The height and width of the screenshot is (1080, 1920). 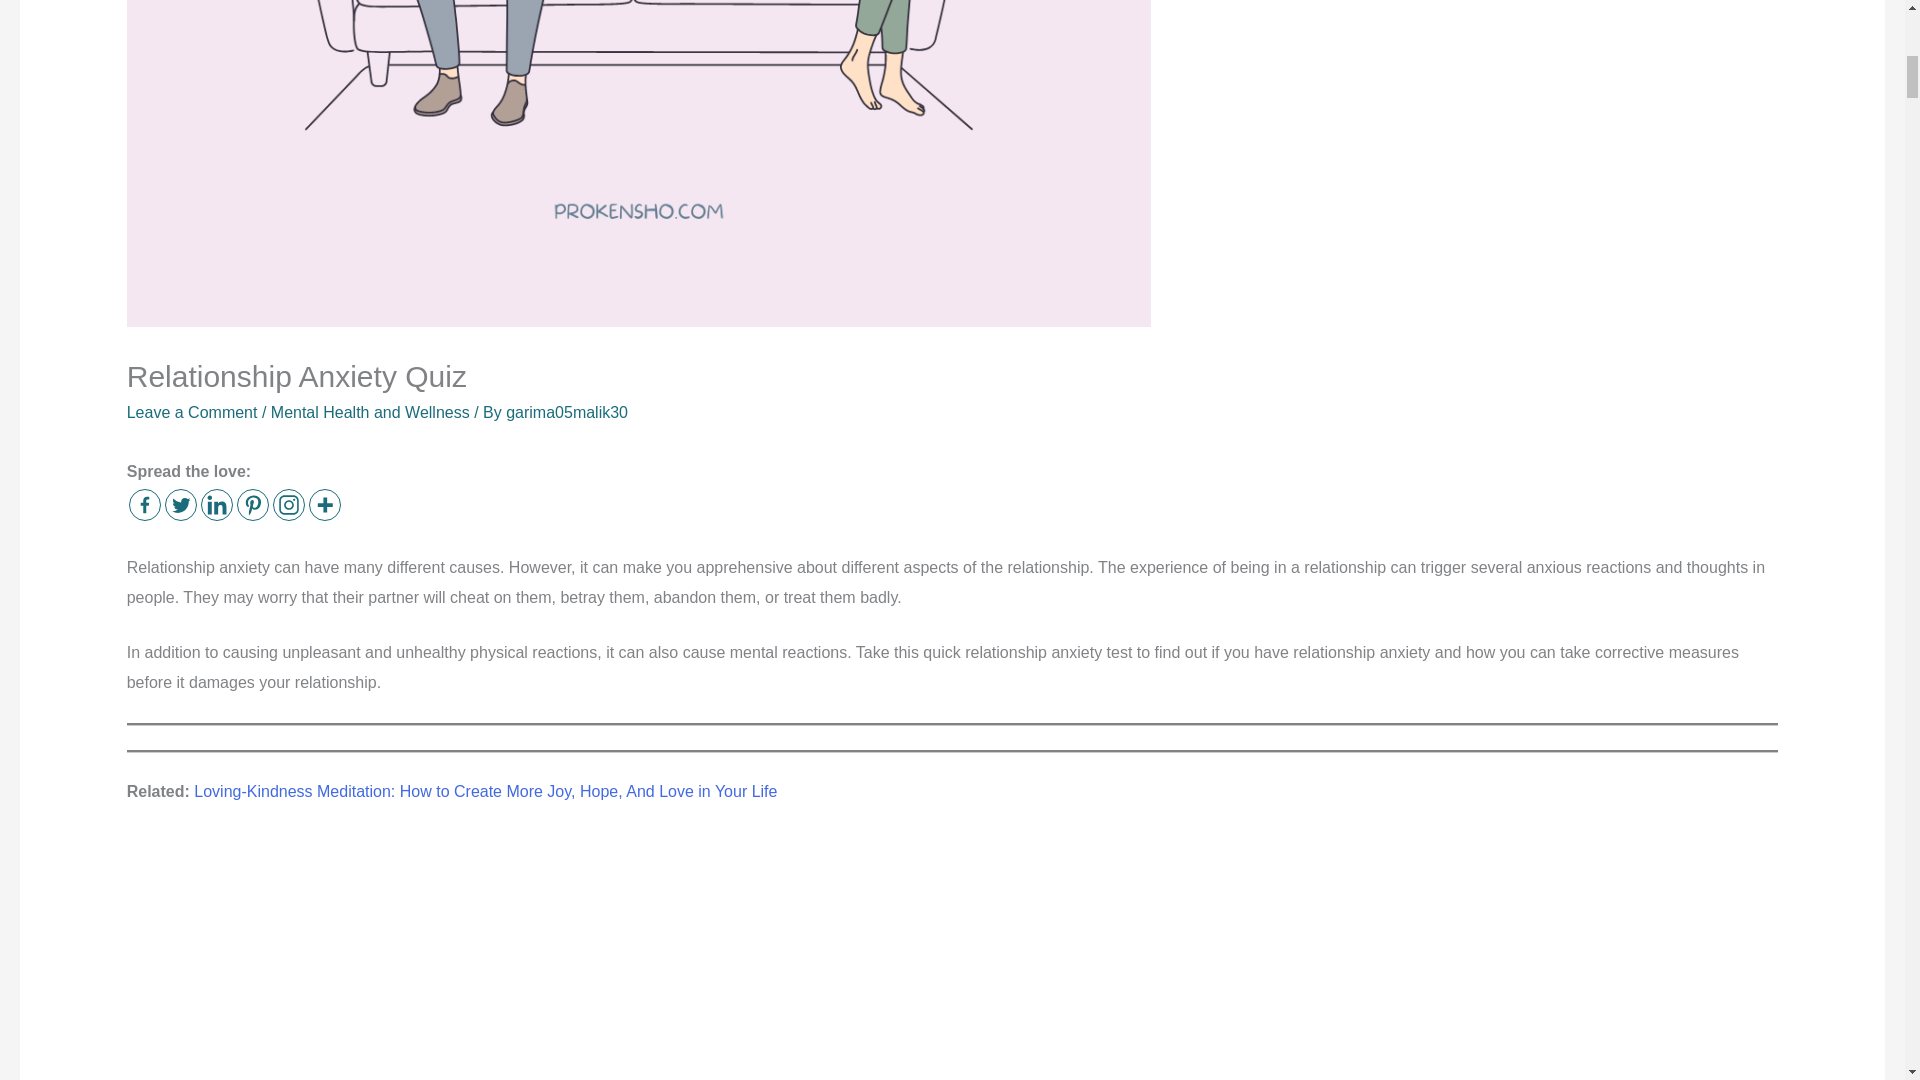 What do you see at coordinates (181, 504) in the screenshot?
I see `Twitter` at bounding box center [181, 504].